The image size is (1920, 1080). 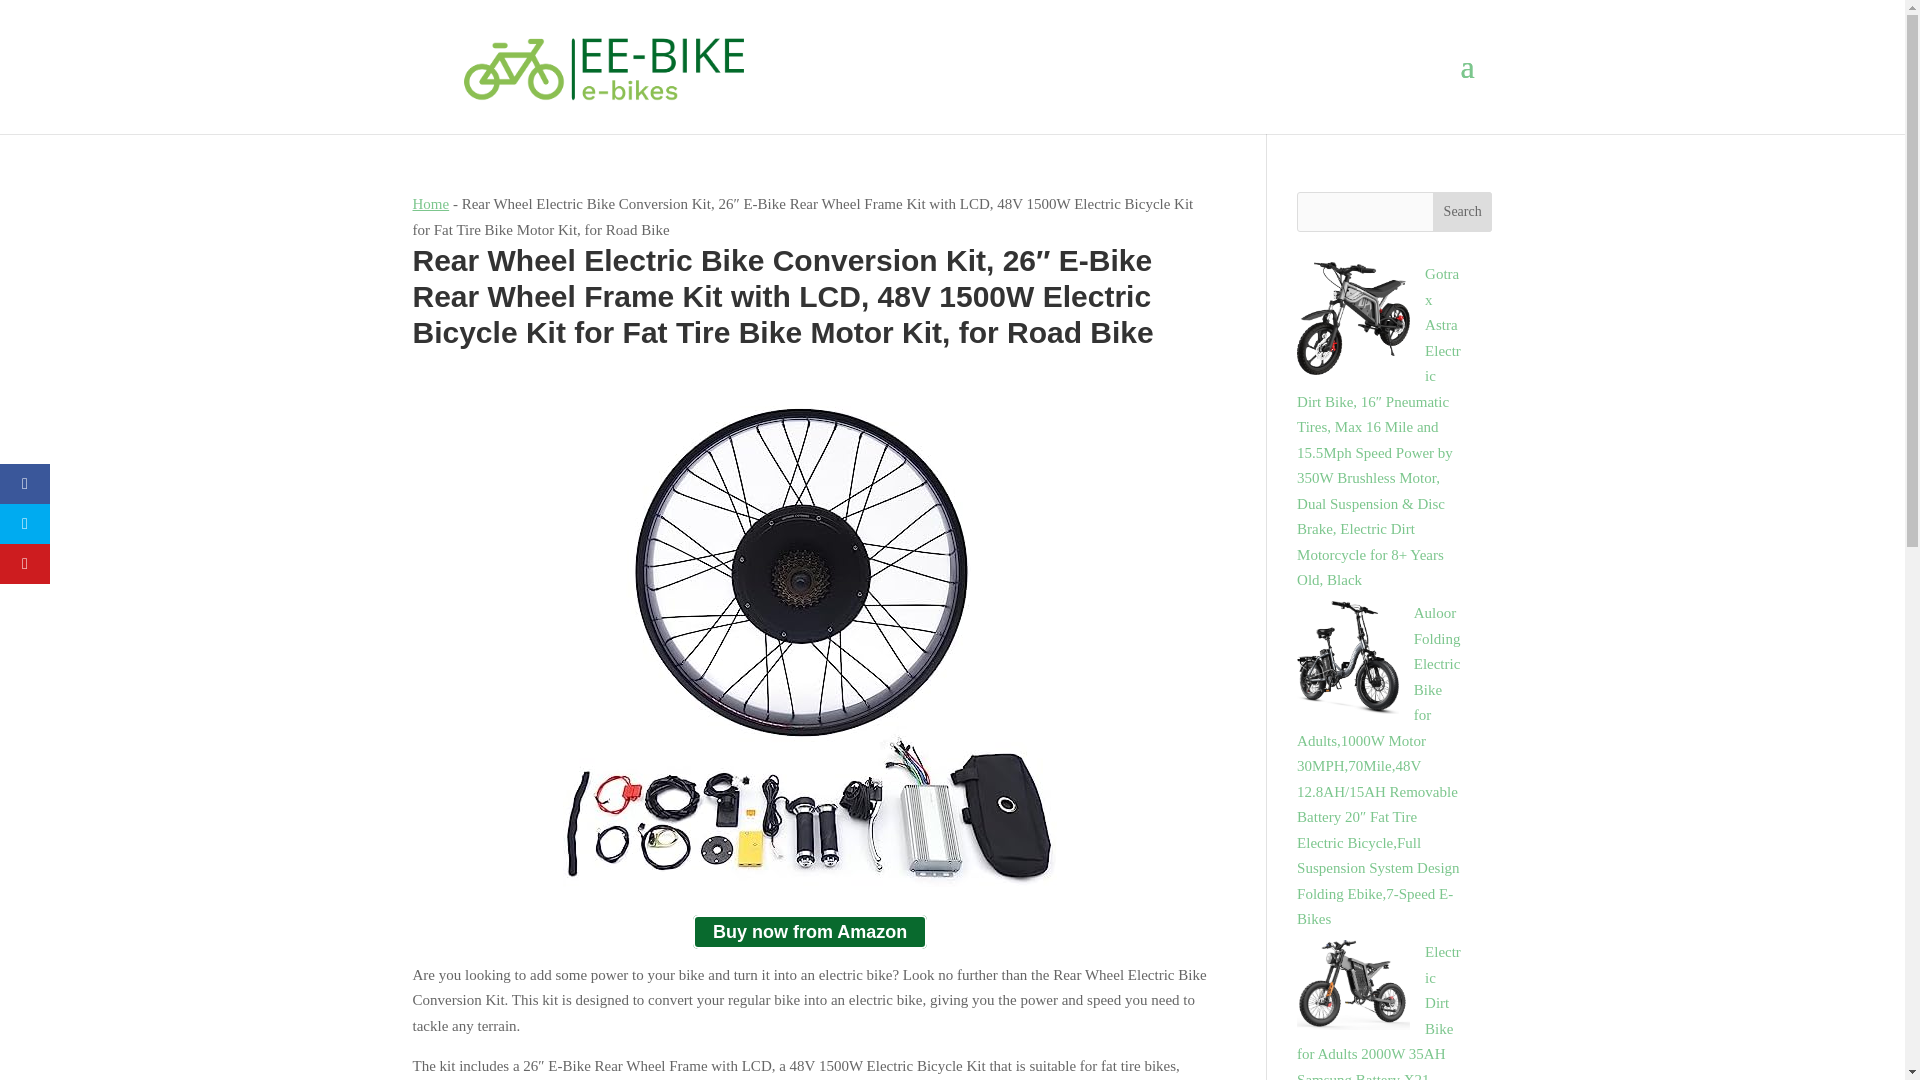 What do you see at coordinates (430, 203) in the screenshot?
I see `Home` at bounding box center [430, 203].